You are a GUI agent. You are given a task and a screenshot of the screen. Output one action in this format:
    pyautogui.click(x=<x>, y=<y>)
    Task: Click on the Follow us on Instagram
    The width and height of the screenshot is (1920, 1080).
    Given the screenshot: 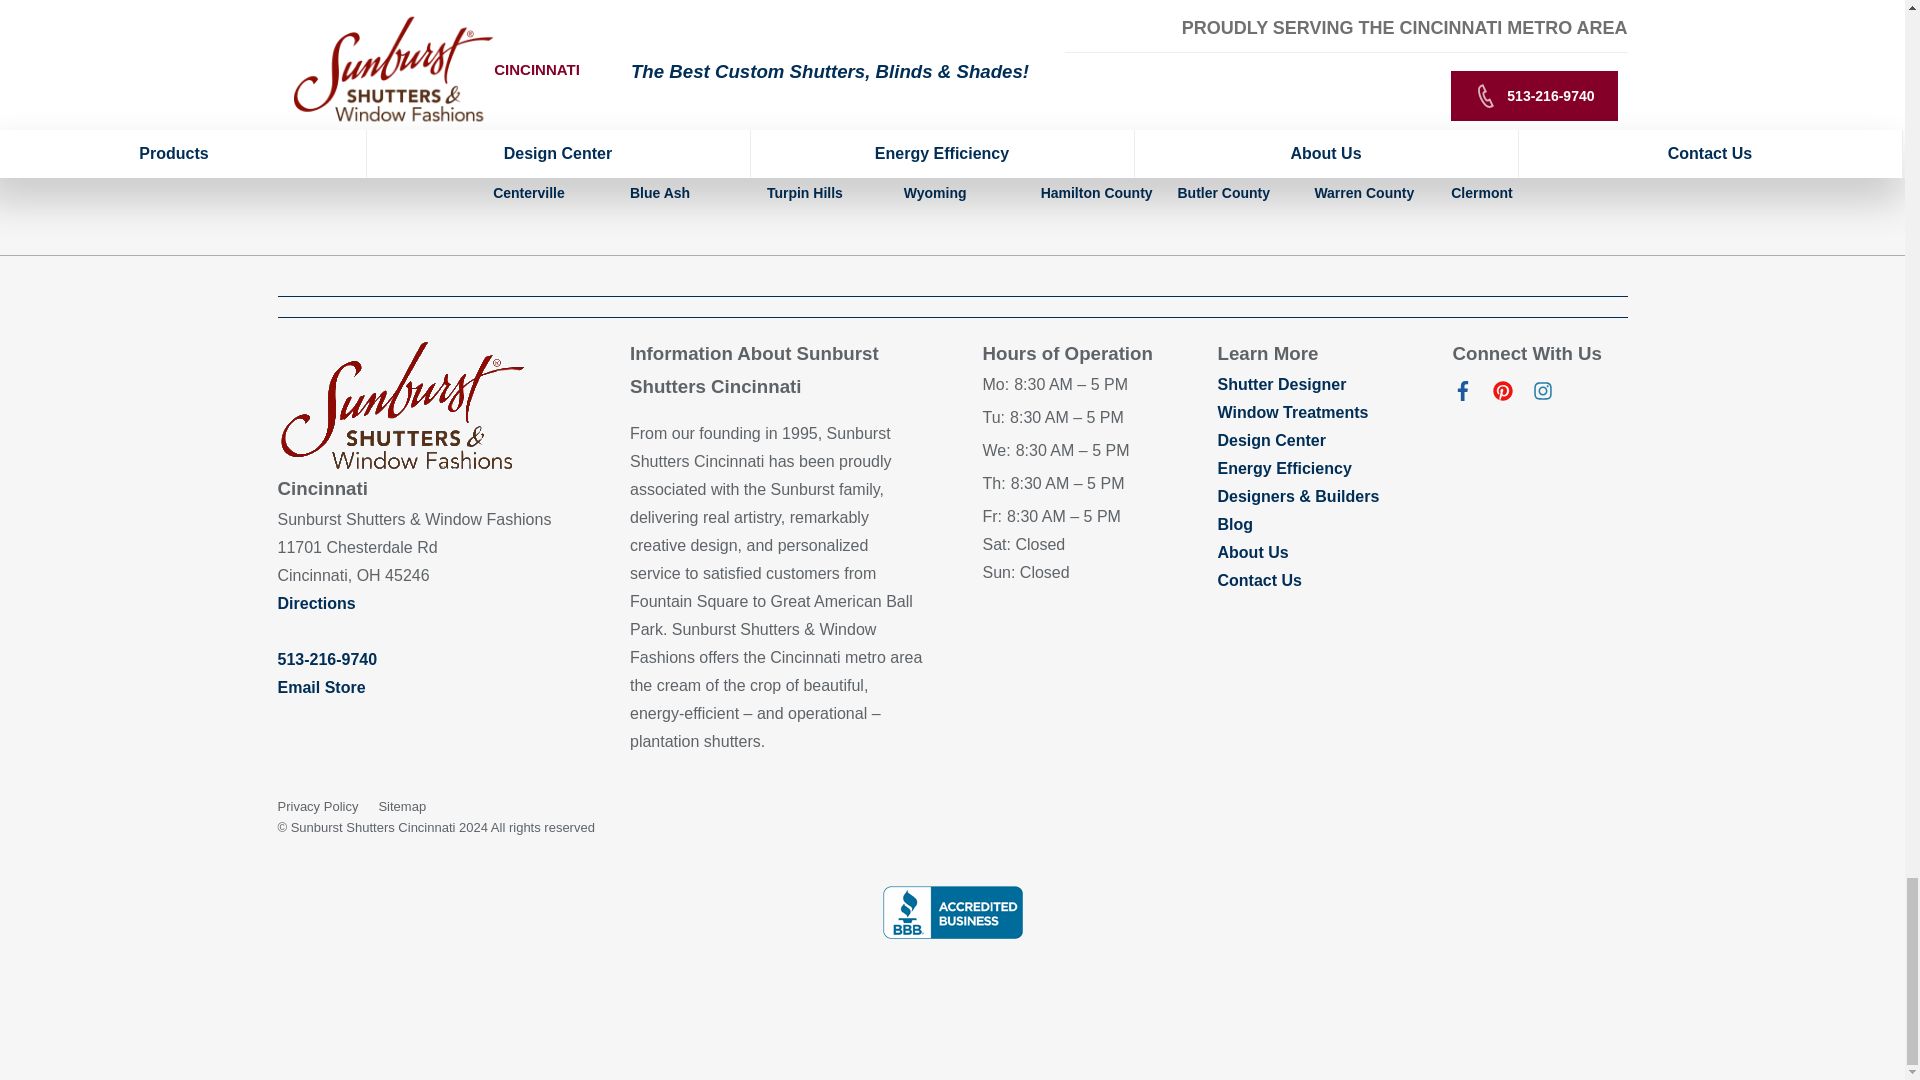 What is the action you would take?
    pyautogui.click(x=1542, y=394)
    